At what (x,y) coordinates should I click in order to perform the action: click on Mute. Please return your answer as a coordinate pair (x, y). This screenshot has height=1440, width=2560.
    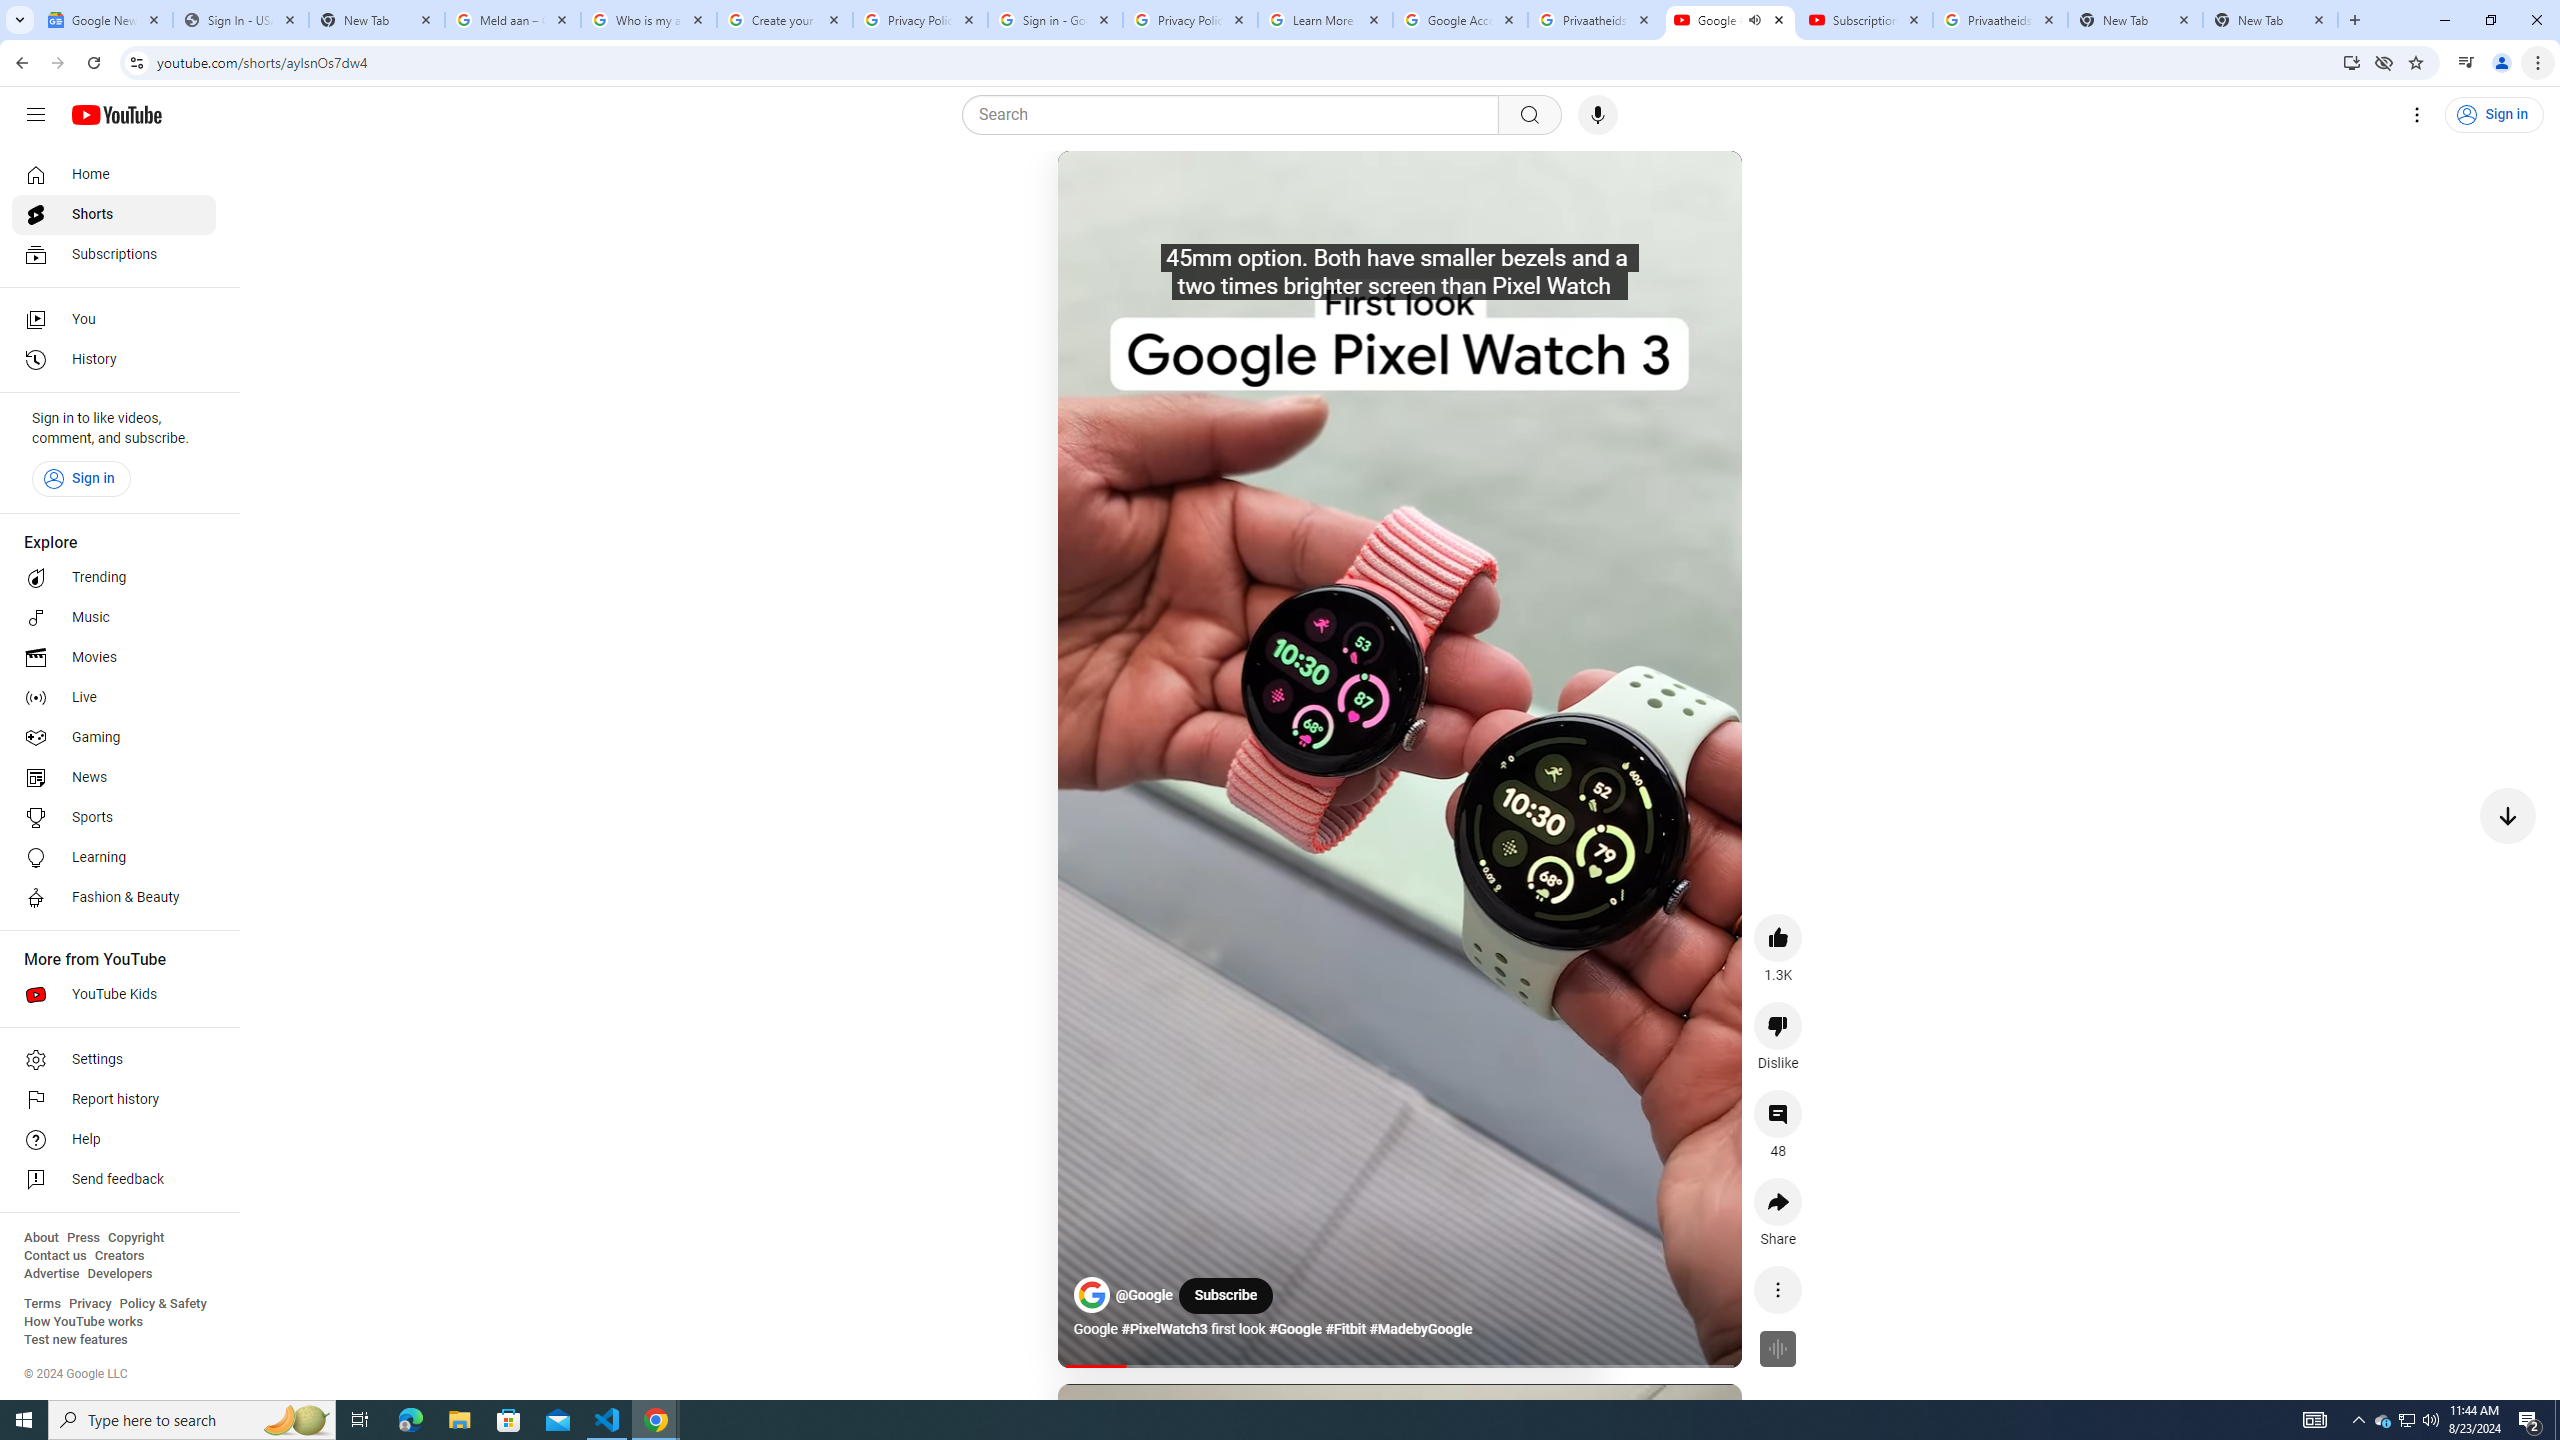
    Looking at the image, I should click on (1162, 190).